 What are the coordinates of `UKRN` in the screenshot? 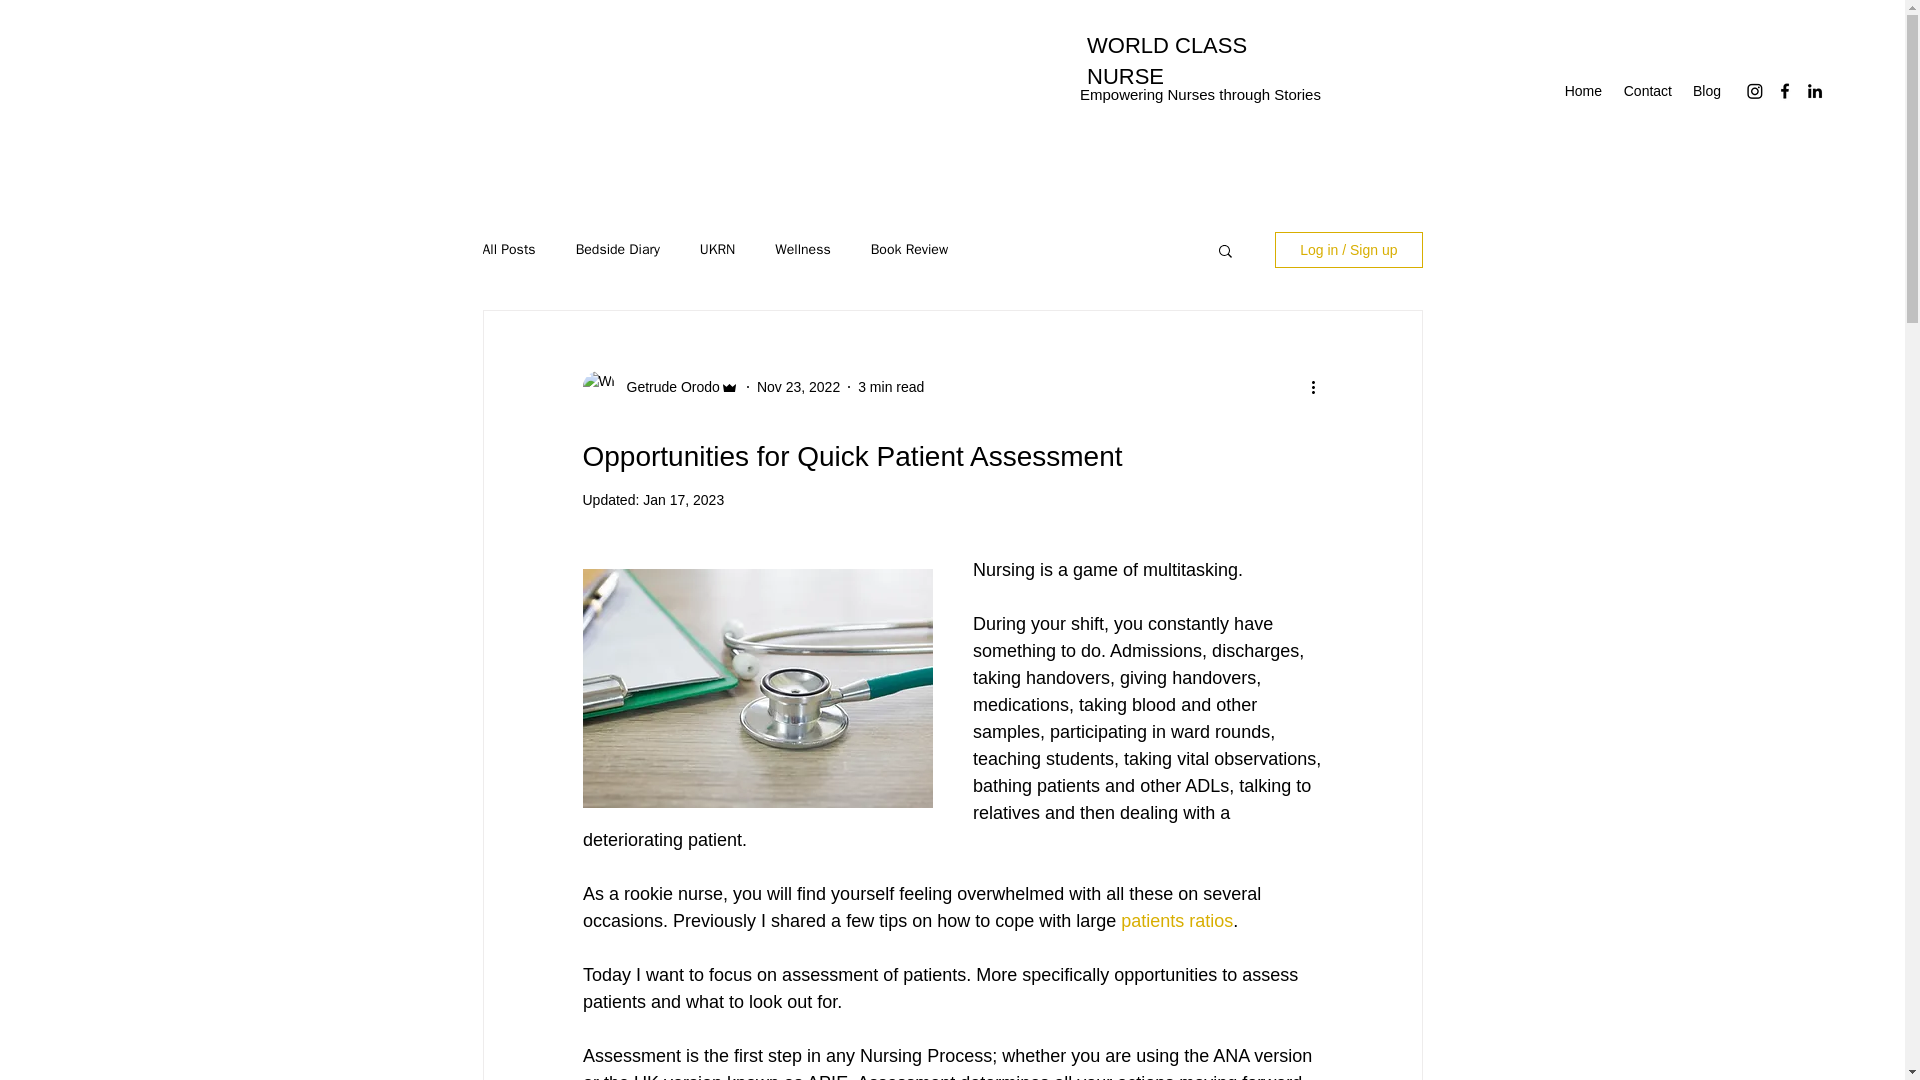 It's located at (718, 250).